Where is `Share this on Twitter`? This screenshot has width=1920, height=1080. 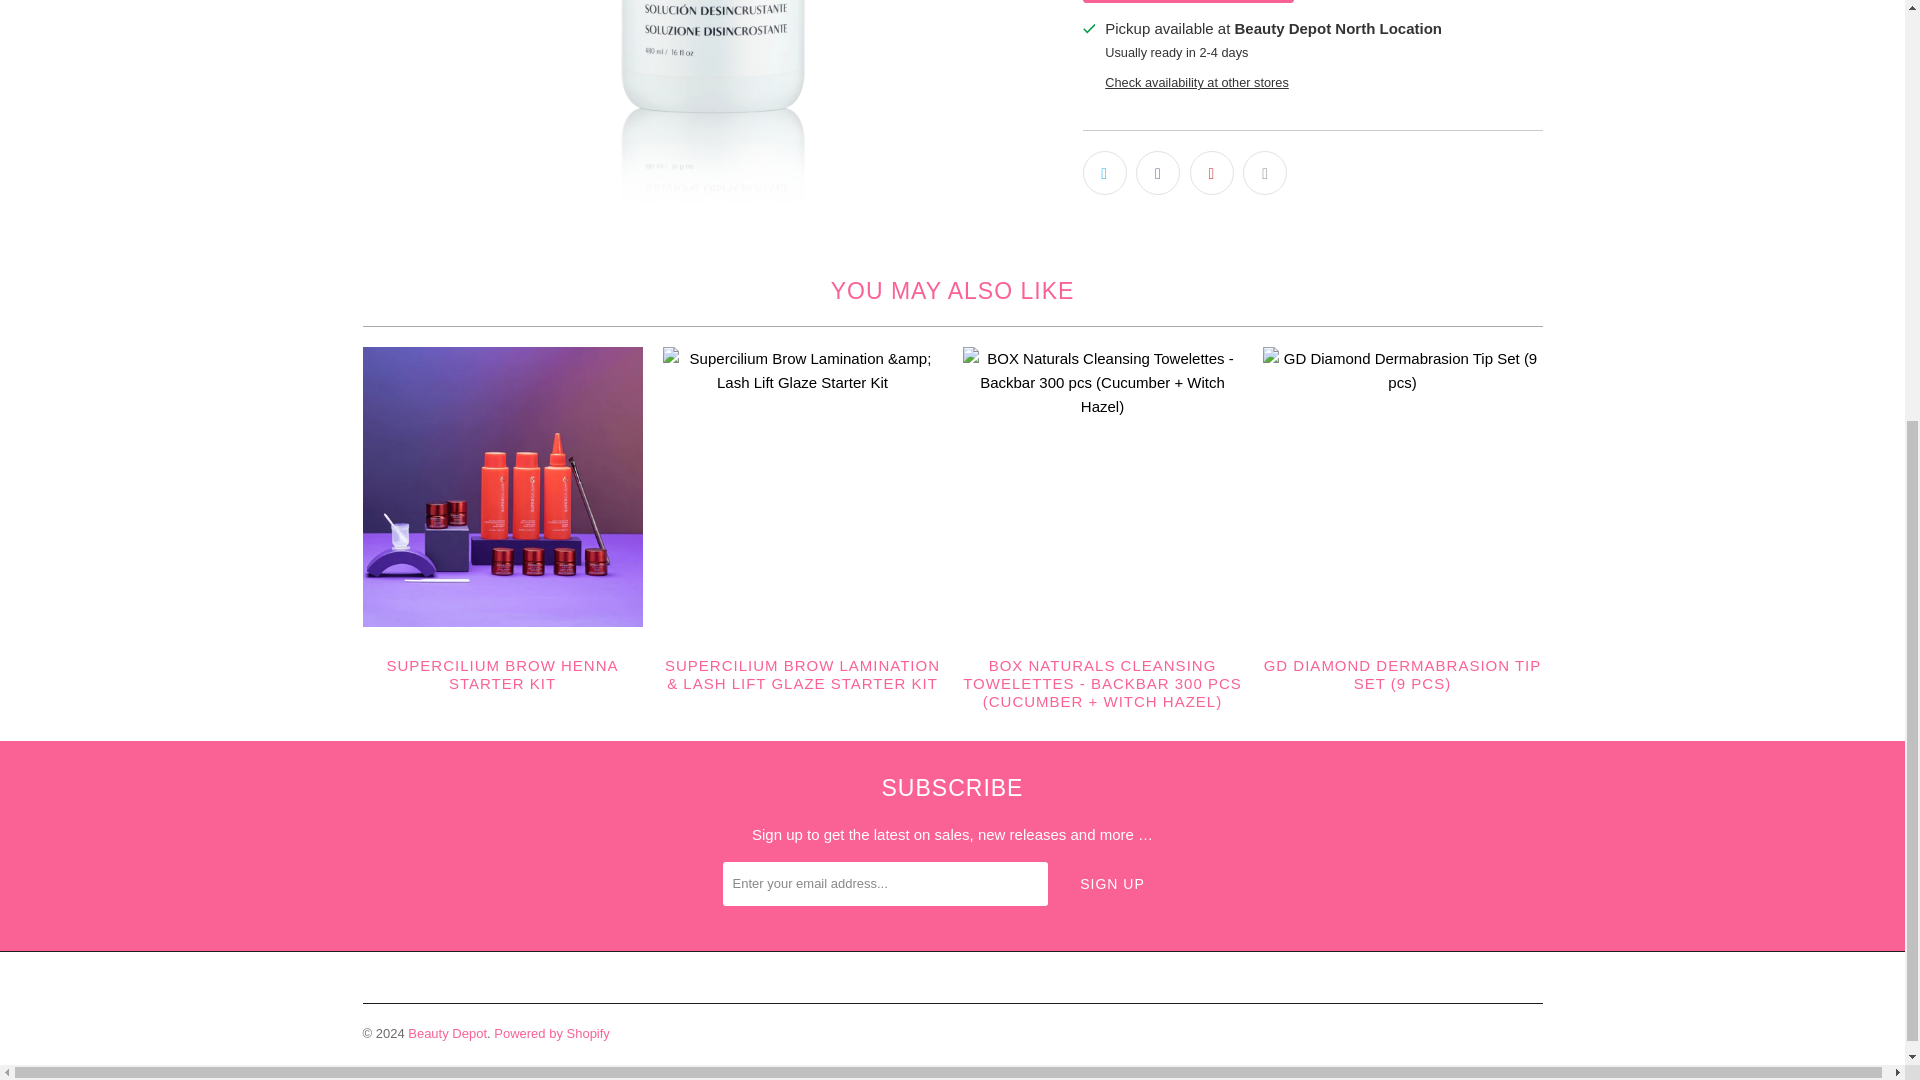 Share this on Twitter is located at coordinates (1104, 173).